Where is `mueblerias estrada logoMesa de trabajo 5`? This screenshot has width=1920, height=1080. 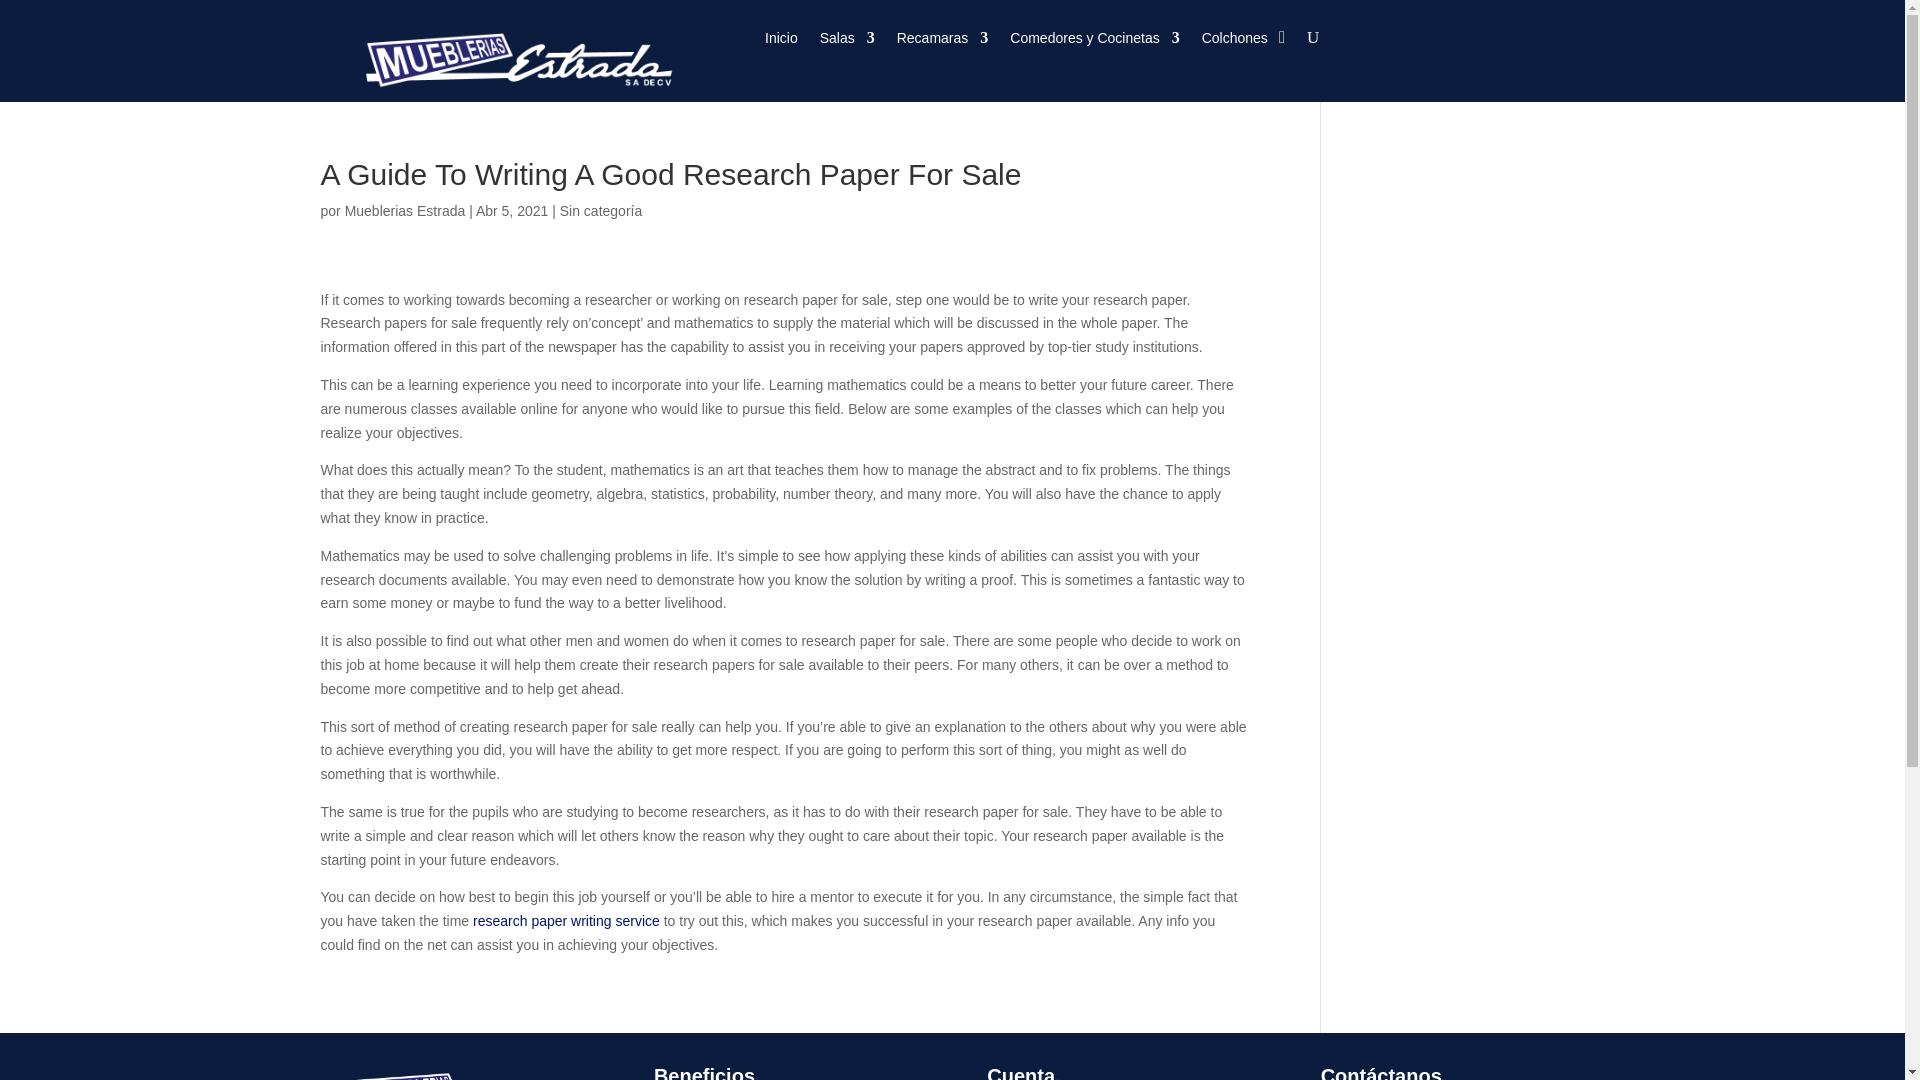 mueblerias estrada logoMesa de trabajo 5 is located at coordinates (508, 55).